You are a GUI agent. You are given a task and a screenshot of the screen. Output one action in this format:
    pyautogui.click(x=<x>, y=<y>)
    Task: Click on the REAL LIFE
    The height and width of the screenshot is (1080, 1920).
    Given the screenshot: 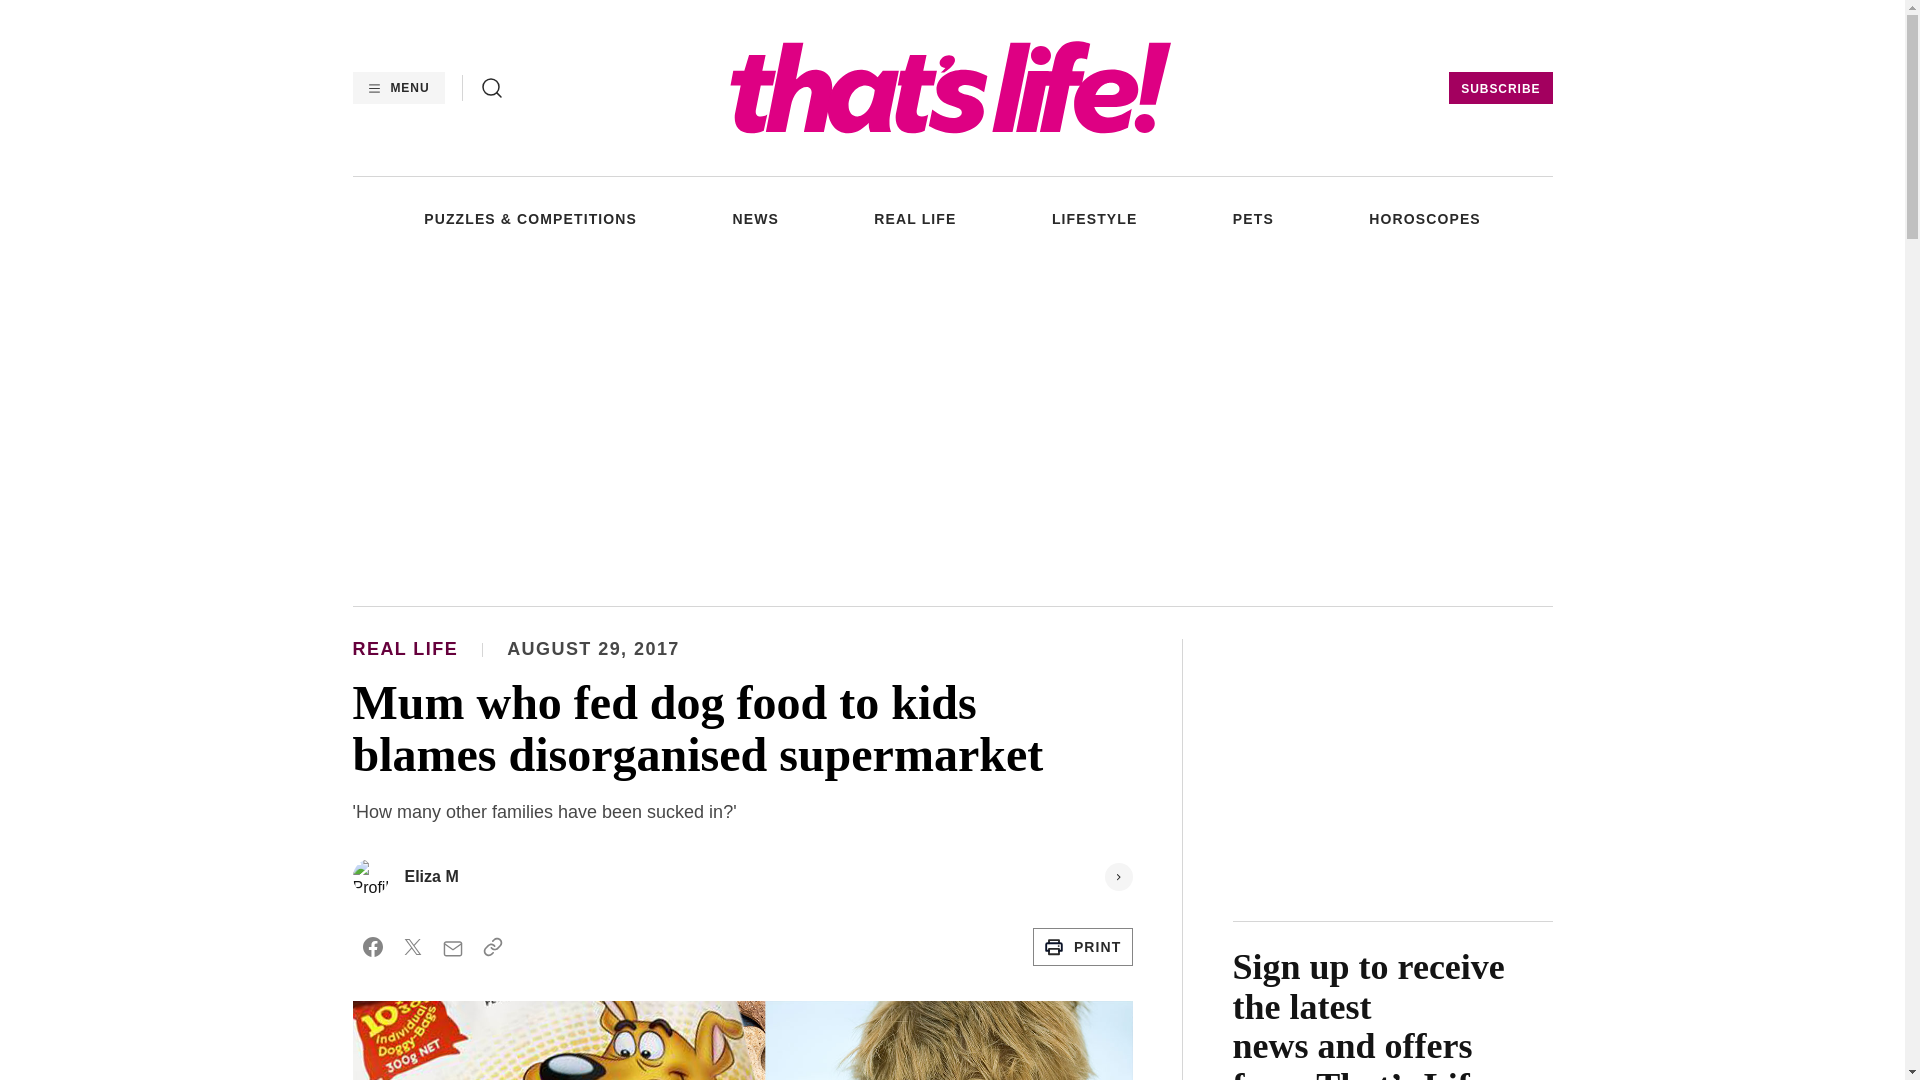 What is the action you would take?
    pyautogui.click(x=914, y=218)
    